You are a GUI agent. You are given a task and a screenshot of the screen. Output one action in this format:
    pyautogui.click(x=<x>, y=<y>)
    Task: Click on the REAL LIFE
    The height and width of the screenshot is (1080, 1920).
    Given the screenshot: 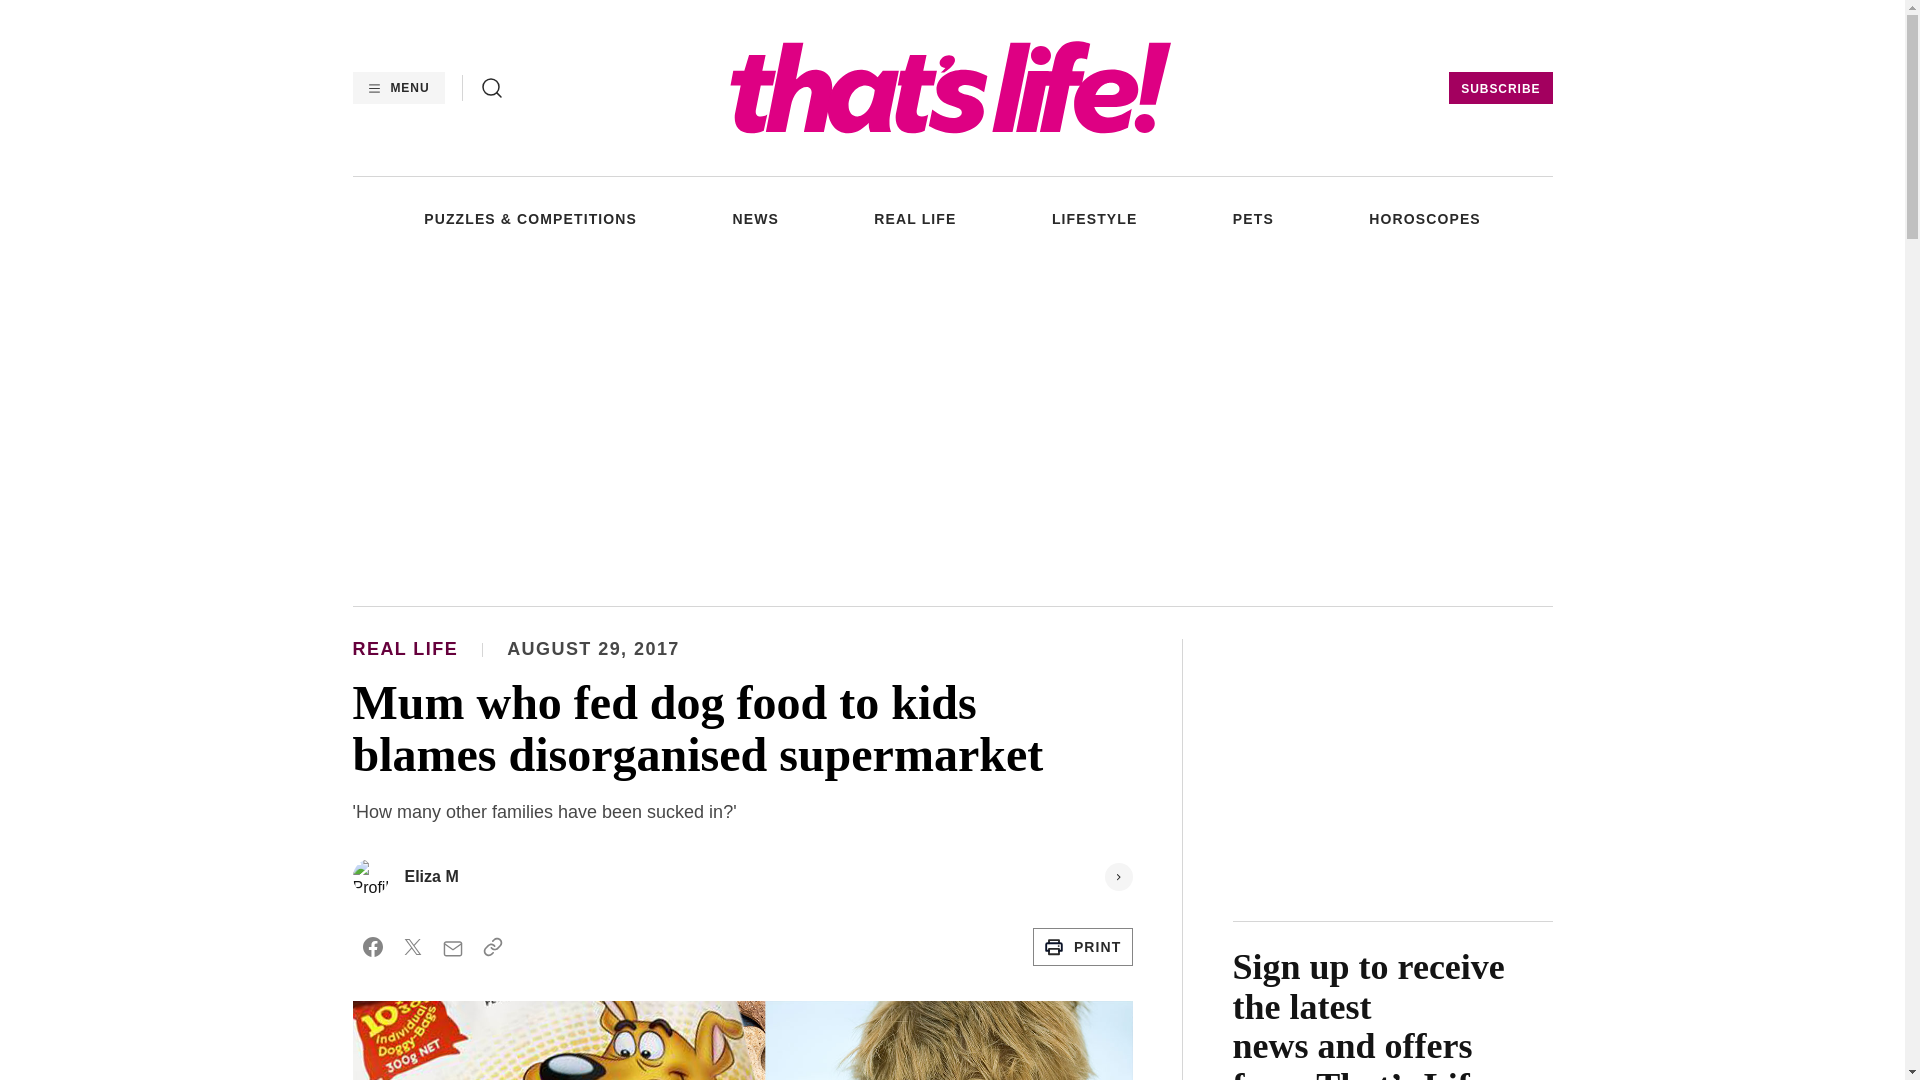 What is the action you would take?
    pyautogui.click(x=914, y=218)
    